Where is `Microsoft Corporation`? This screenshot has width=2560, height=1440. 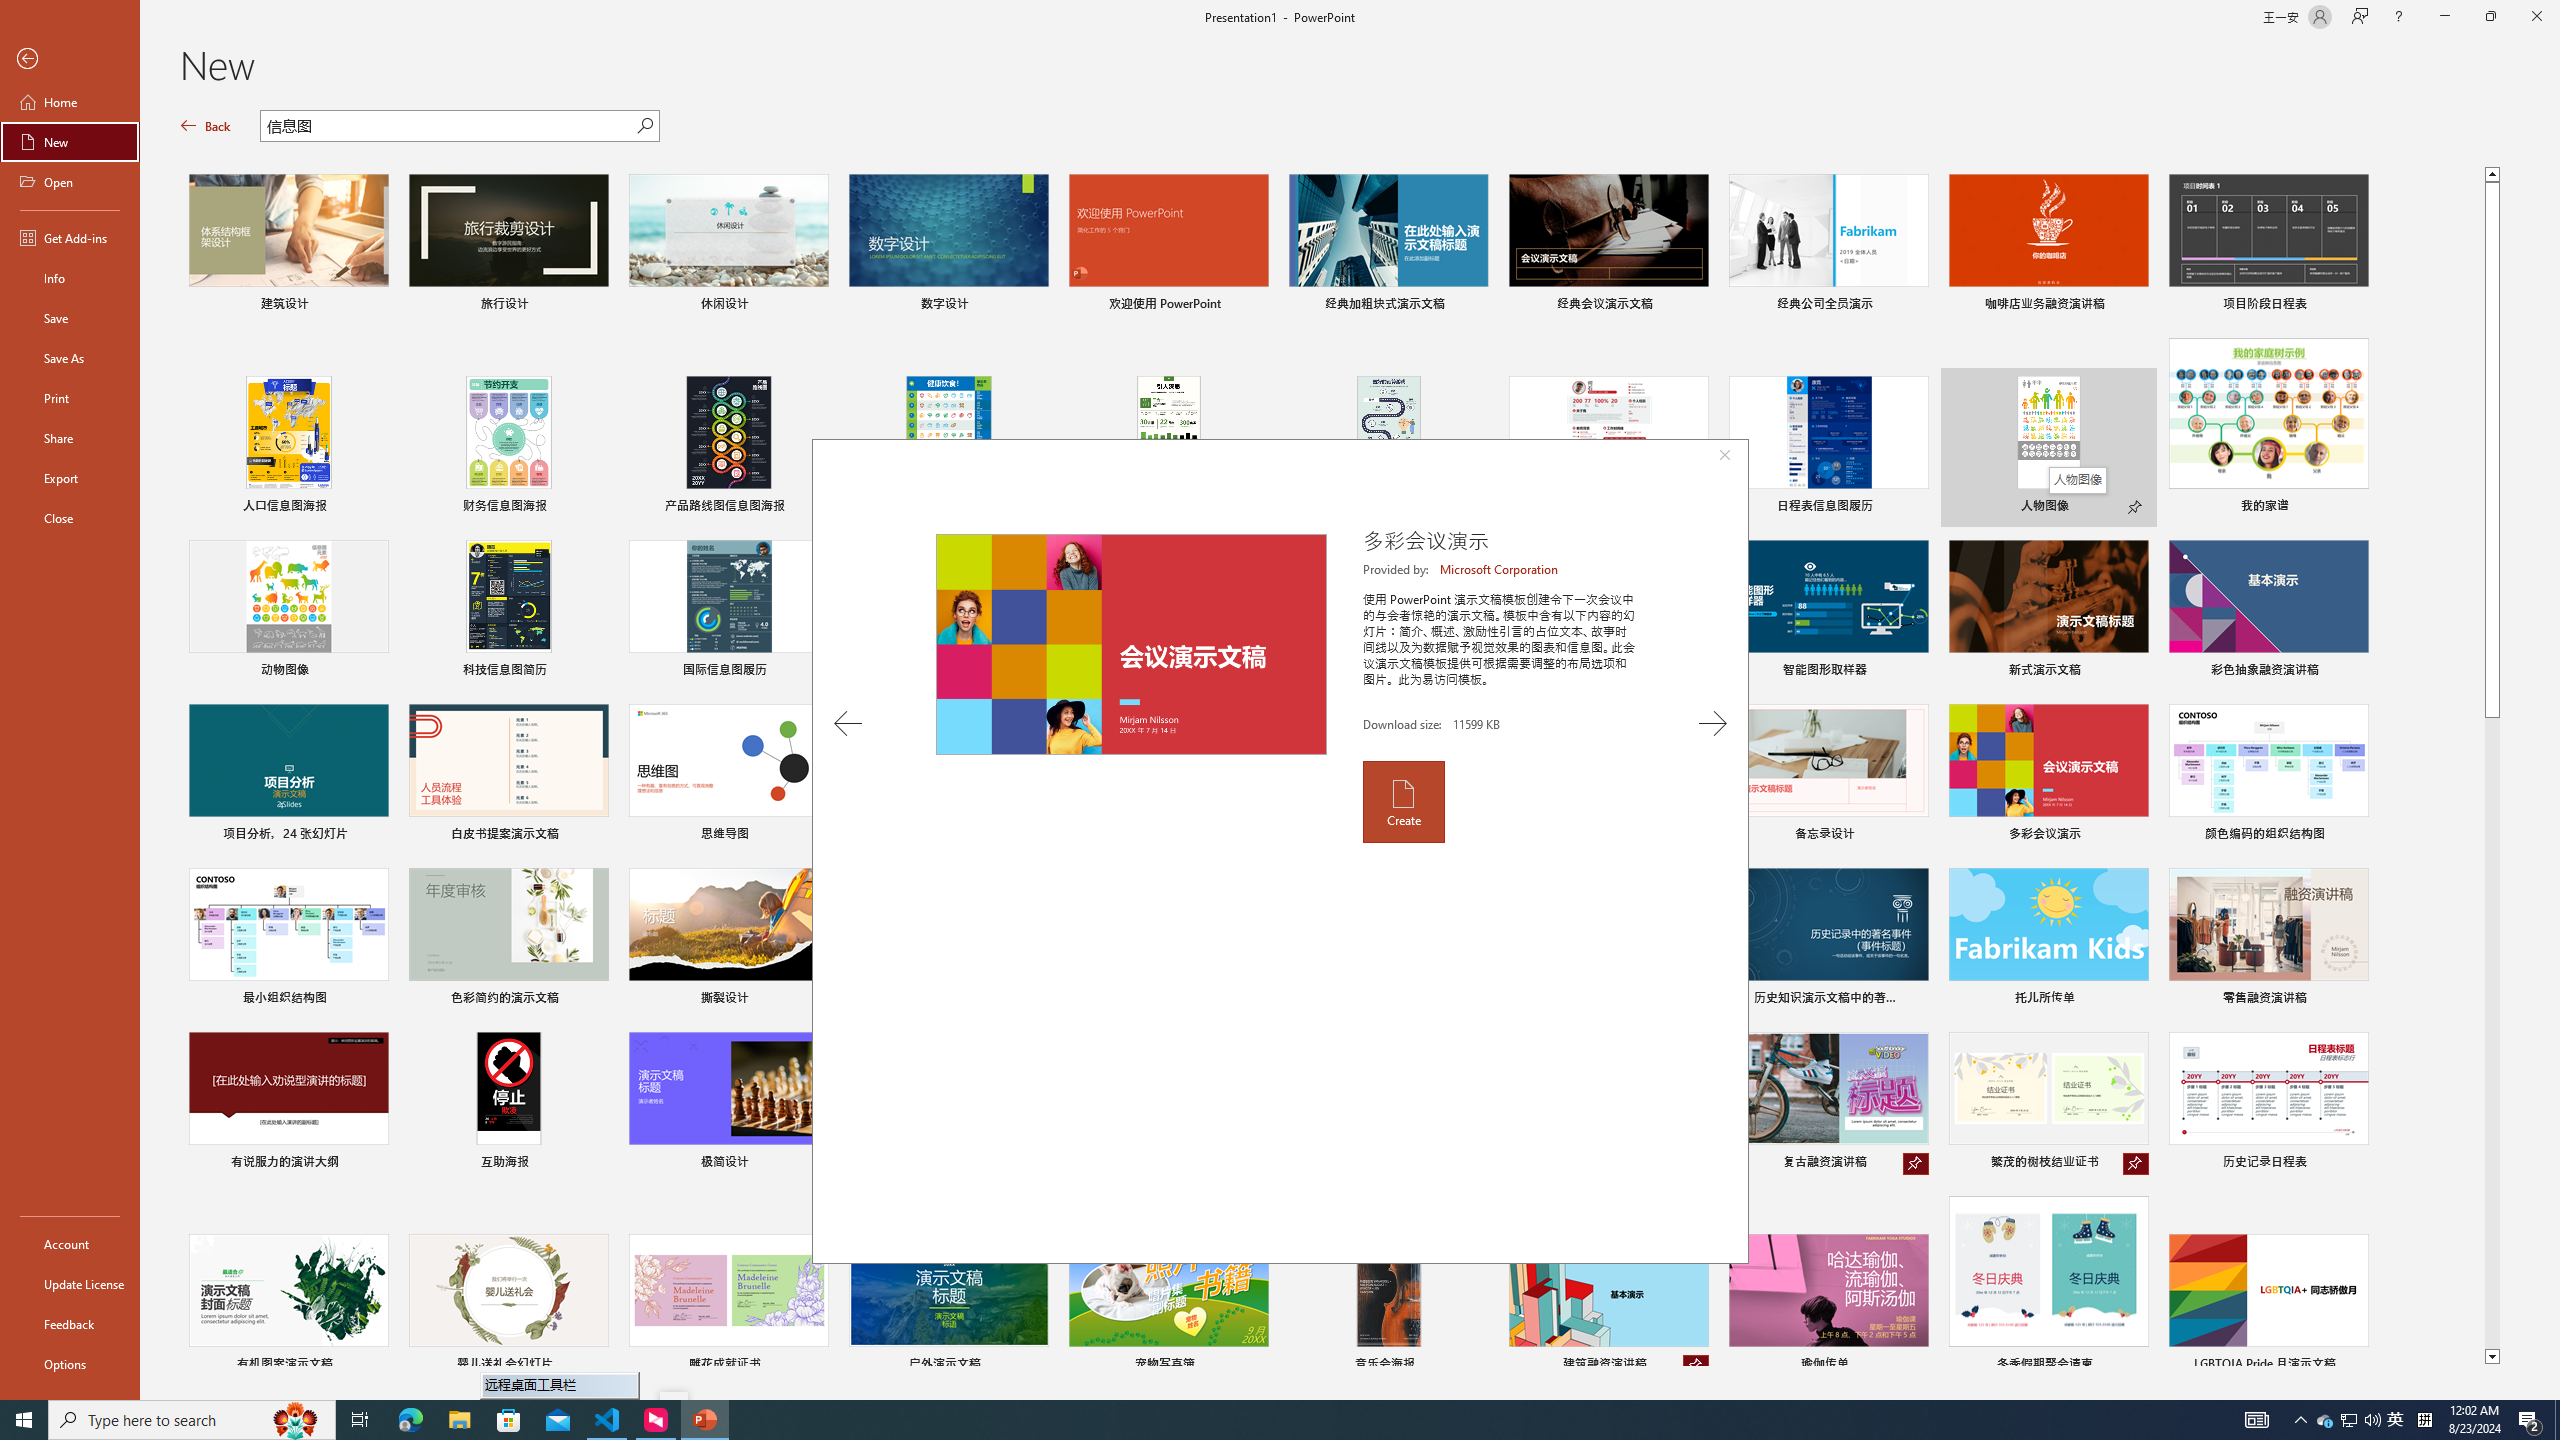 Microsoft Corporation is located at coordinates (1500, 569).